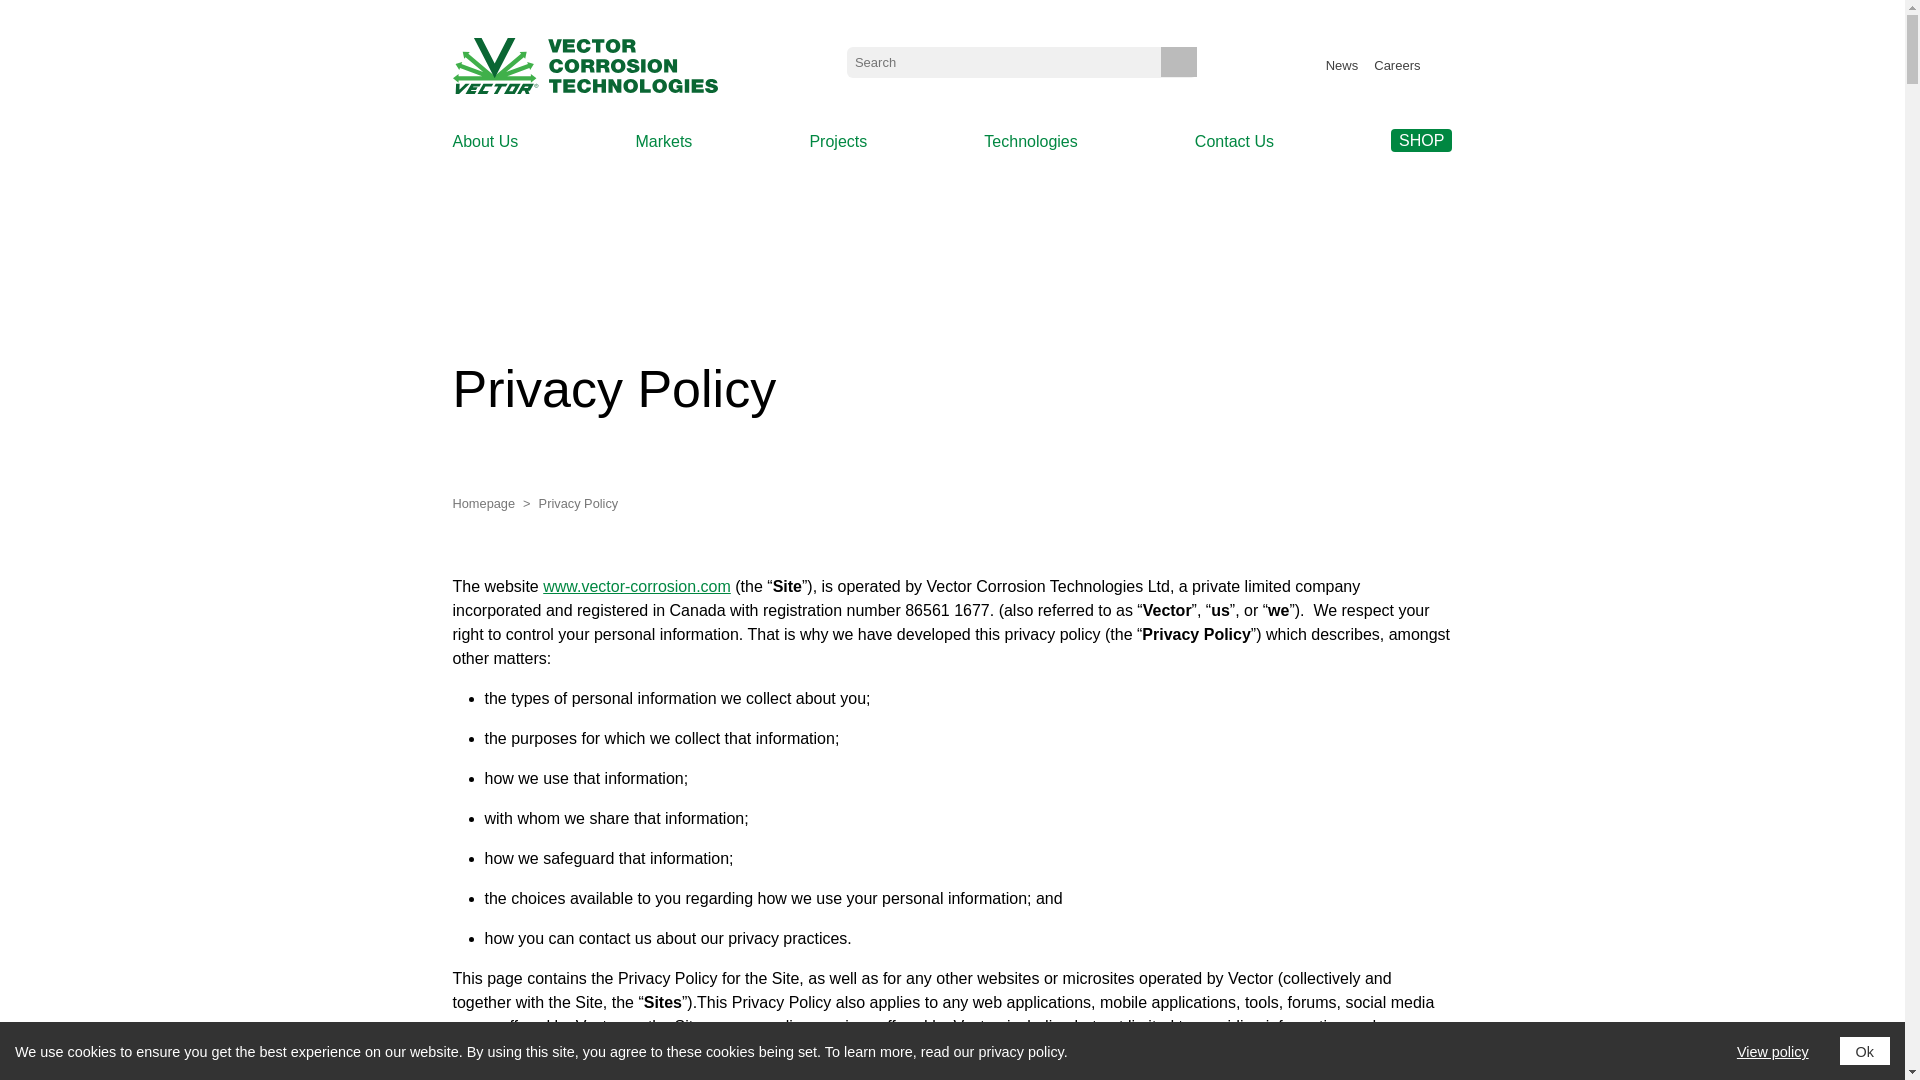 The height and width of the screenshot is (1080, 1920). What do you see at coordinates (1397, 66) in the screenshot?
I see `Careers` at bounding box center [1397, 66].